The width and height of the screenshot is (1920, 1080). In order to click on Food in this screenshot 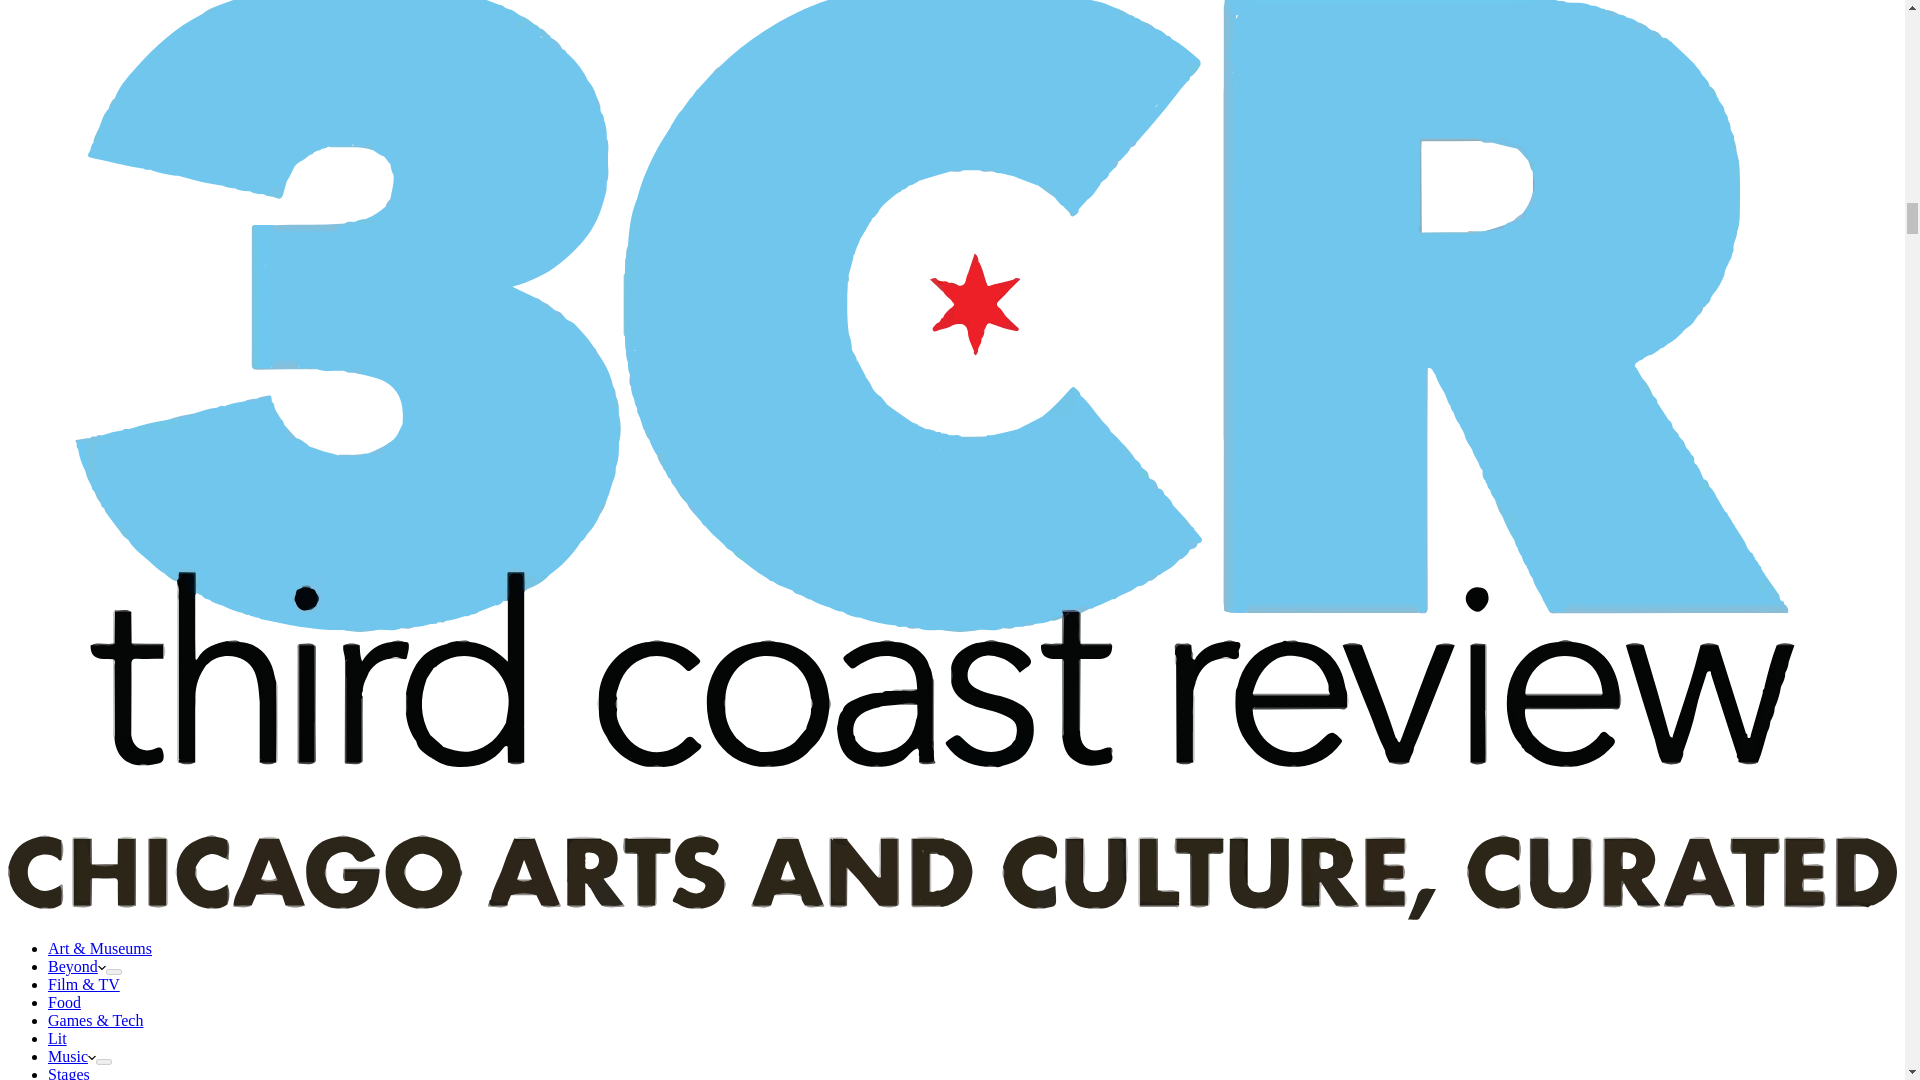, I will do `click(64, 1002)`.